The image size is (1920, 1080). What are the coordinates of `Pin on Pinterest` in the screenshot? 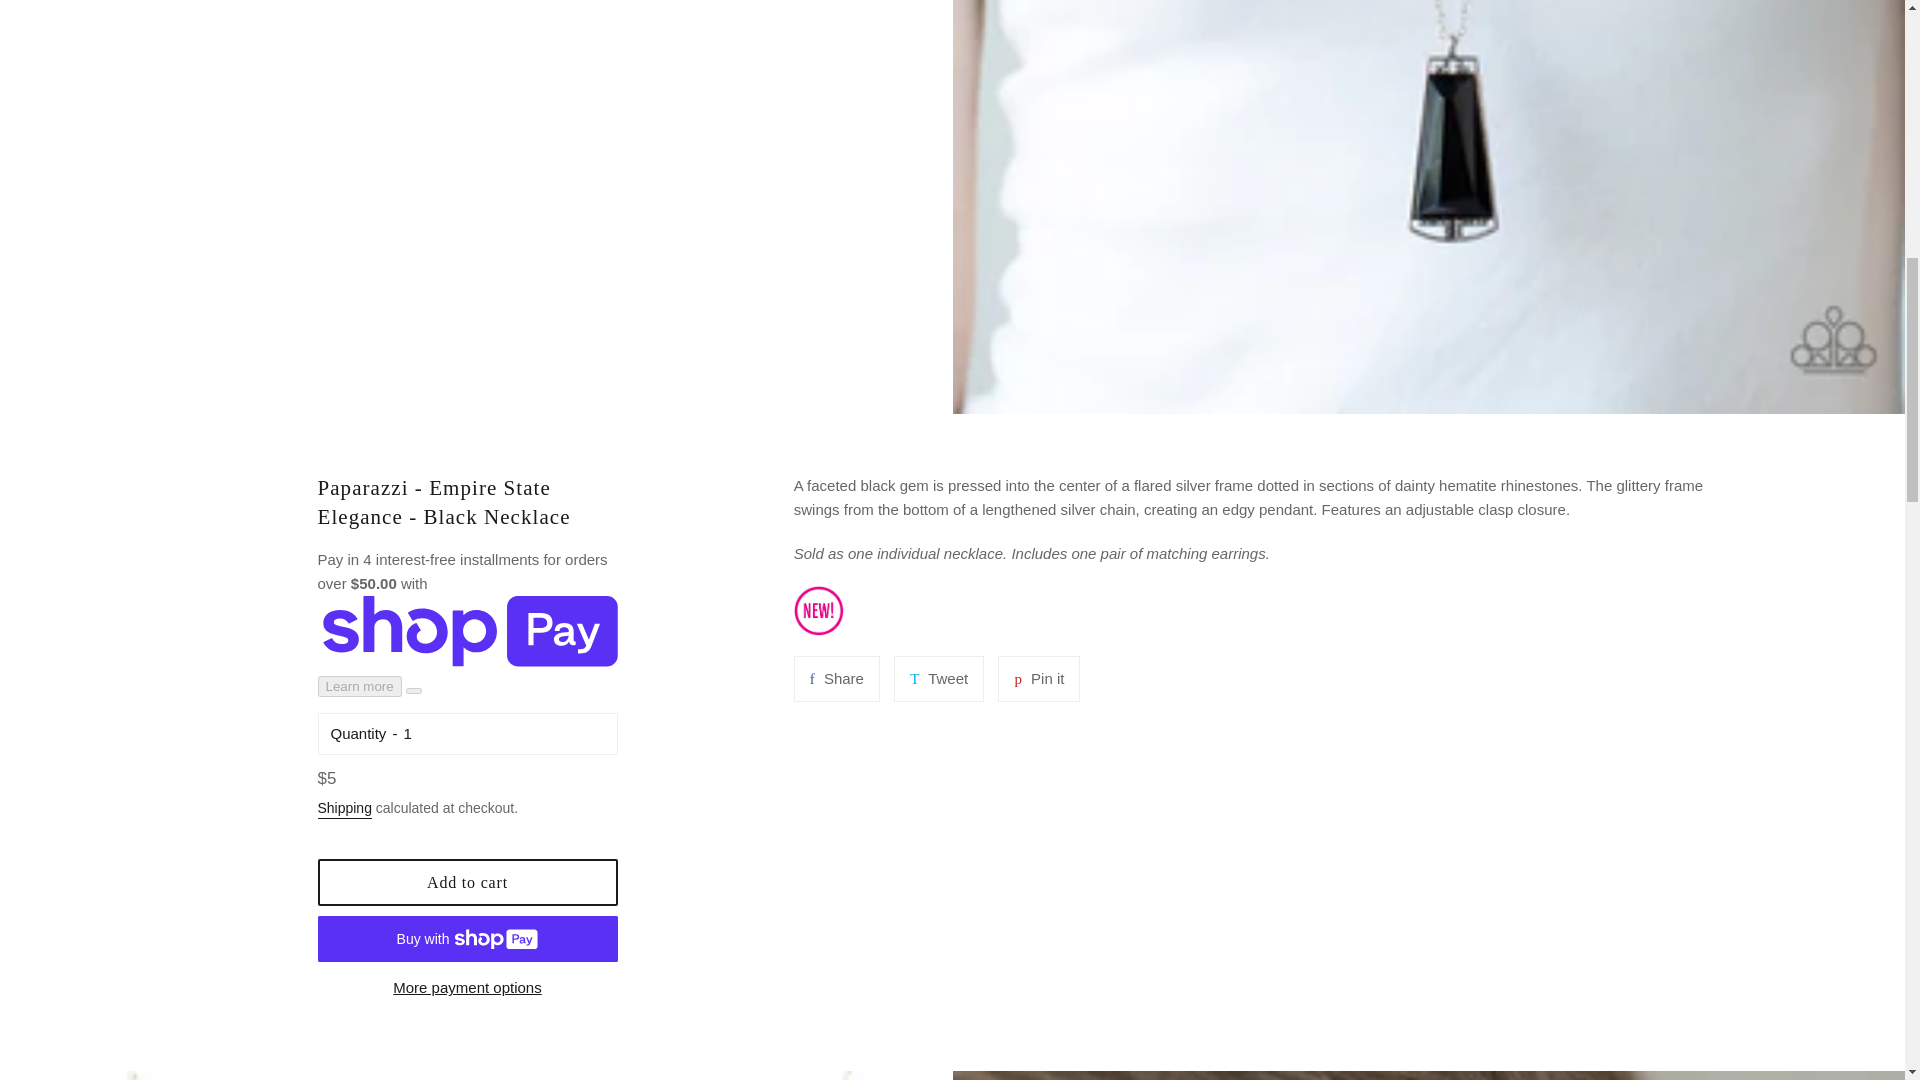 It's located at (1038, 678).